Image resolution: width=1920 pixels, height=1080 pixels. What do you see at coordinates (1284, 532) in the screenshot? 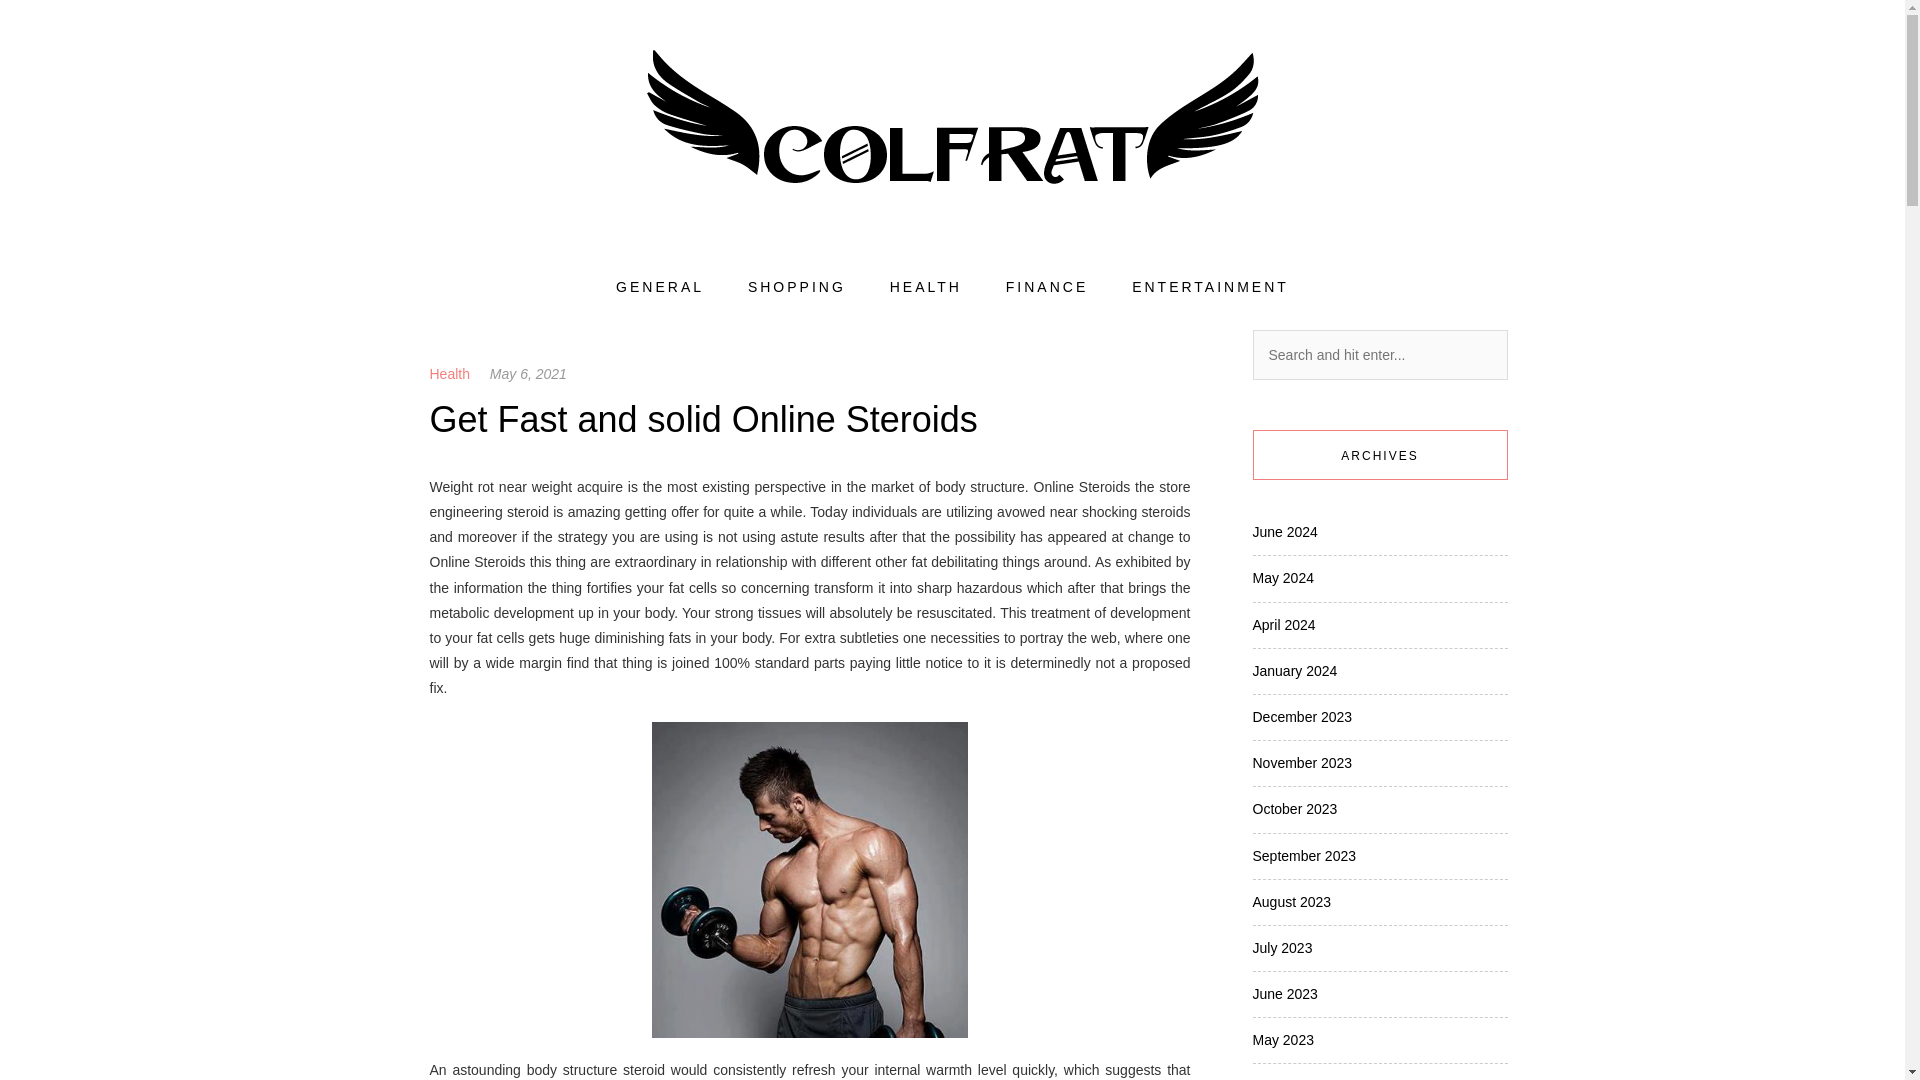
I see `June 2024` at bounding box center [1284, 532].